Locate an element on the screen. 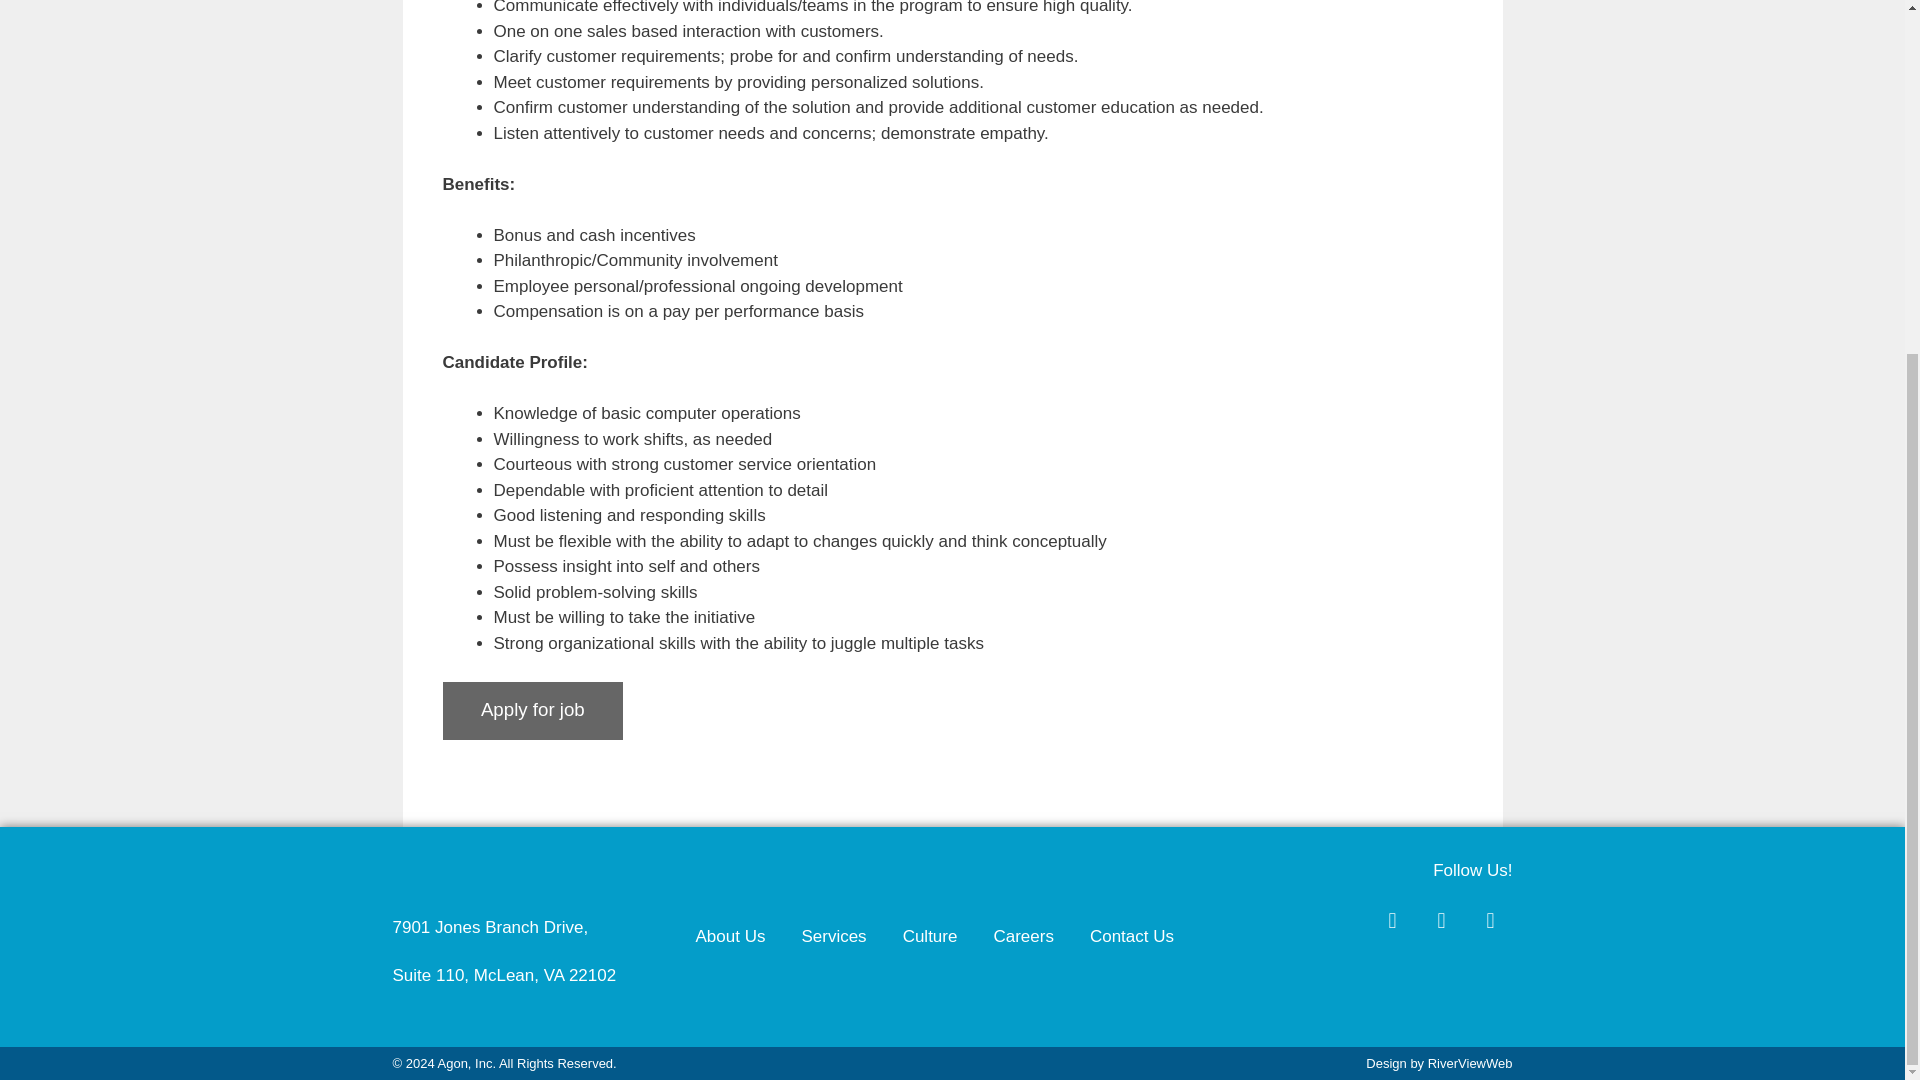 The image size is (1920, 1080). Careers is located at coordinates (1023, 936).